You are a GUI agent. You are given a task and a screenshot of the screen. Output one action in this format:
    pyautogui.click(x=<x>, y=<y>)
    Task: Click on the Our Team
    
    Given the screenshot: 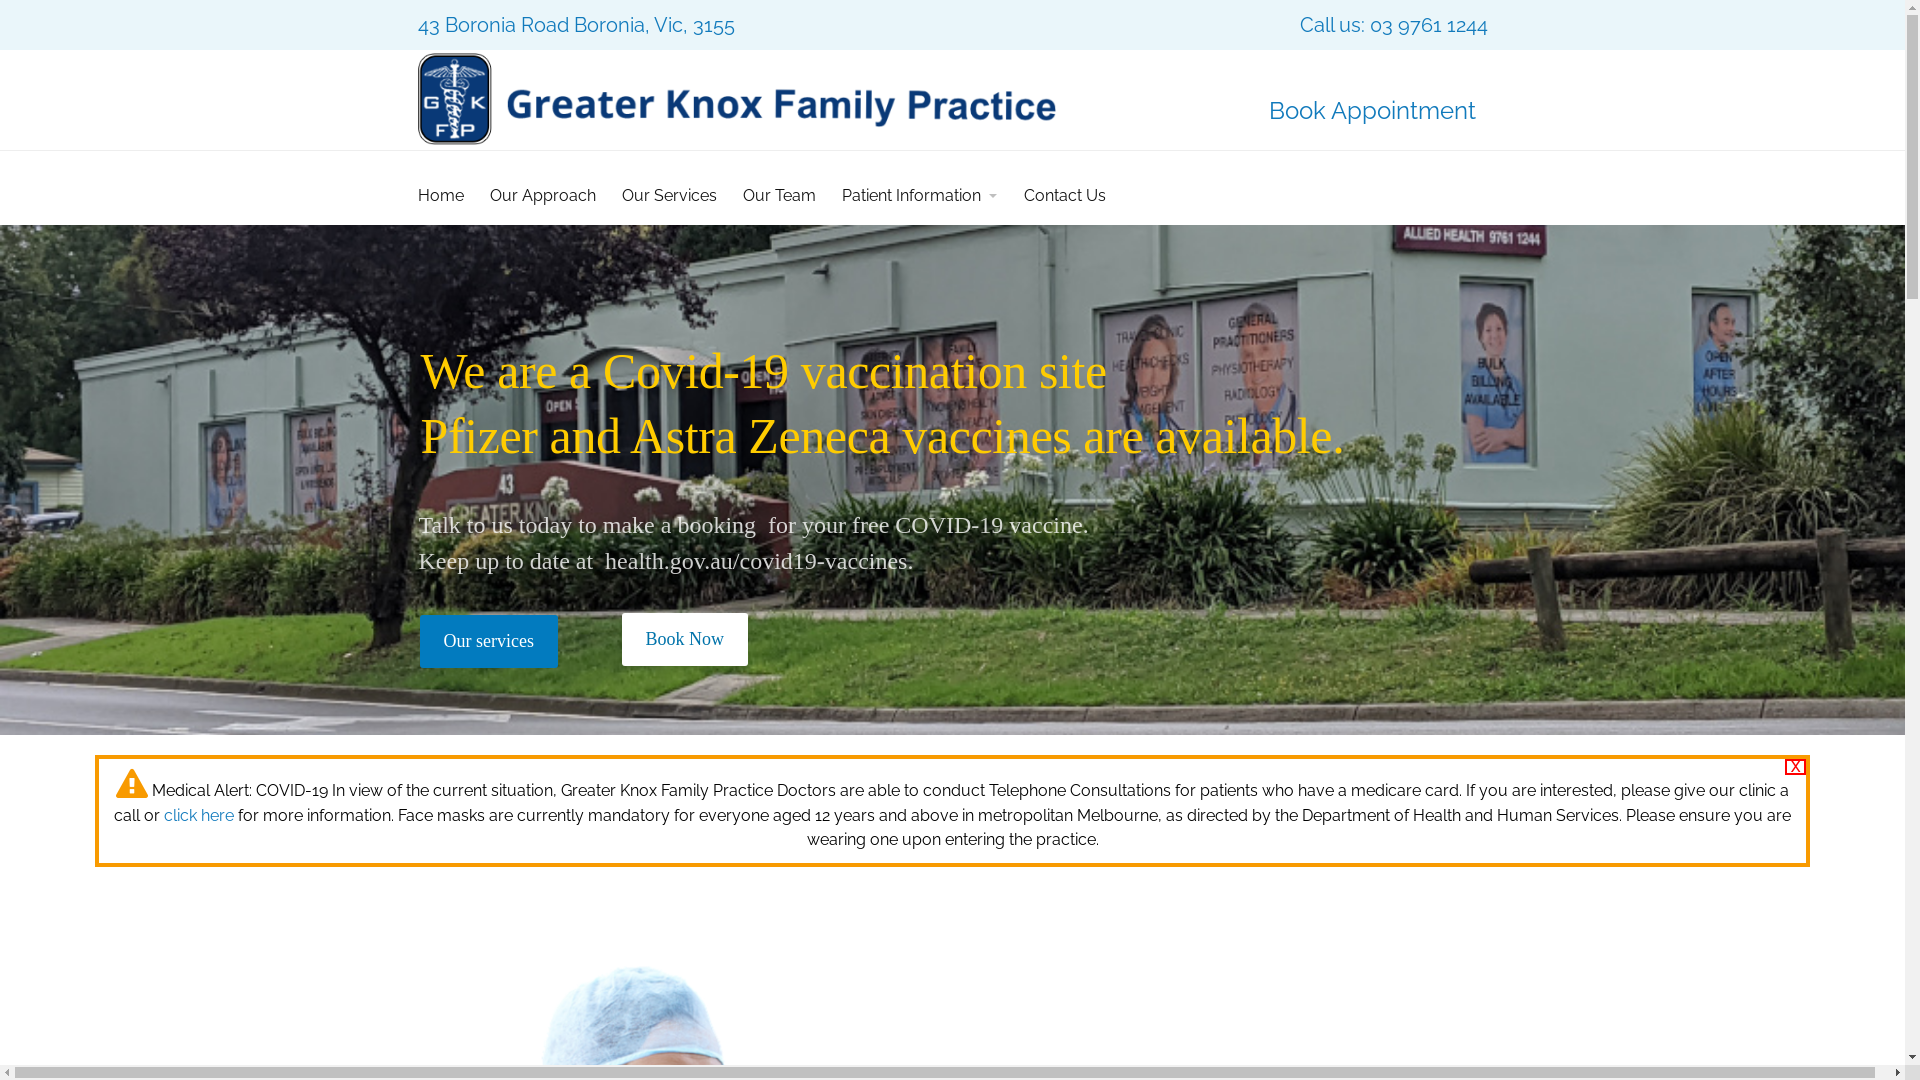 What is the action you would take?
    pyautogui.click(x=780, y=196)
    